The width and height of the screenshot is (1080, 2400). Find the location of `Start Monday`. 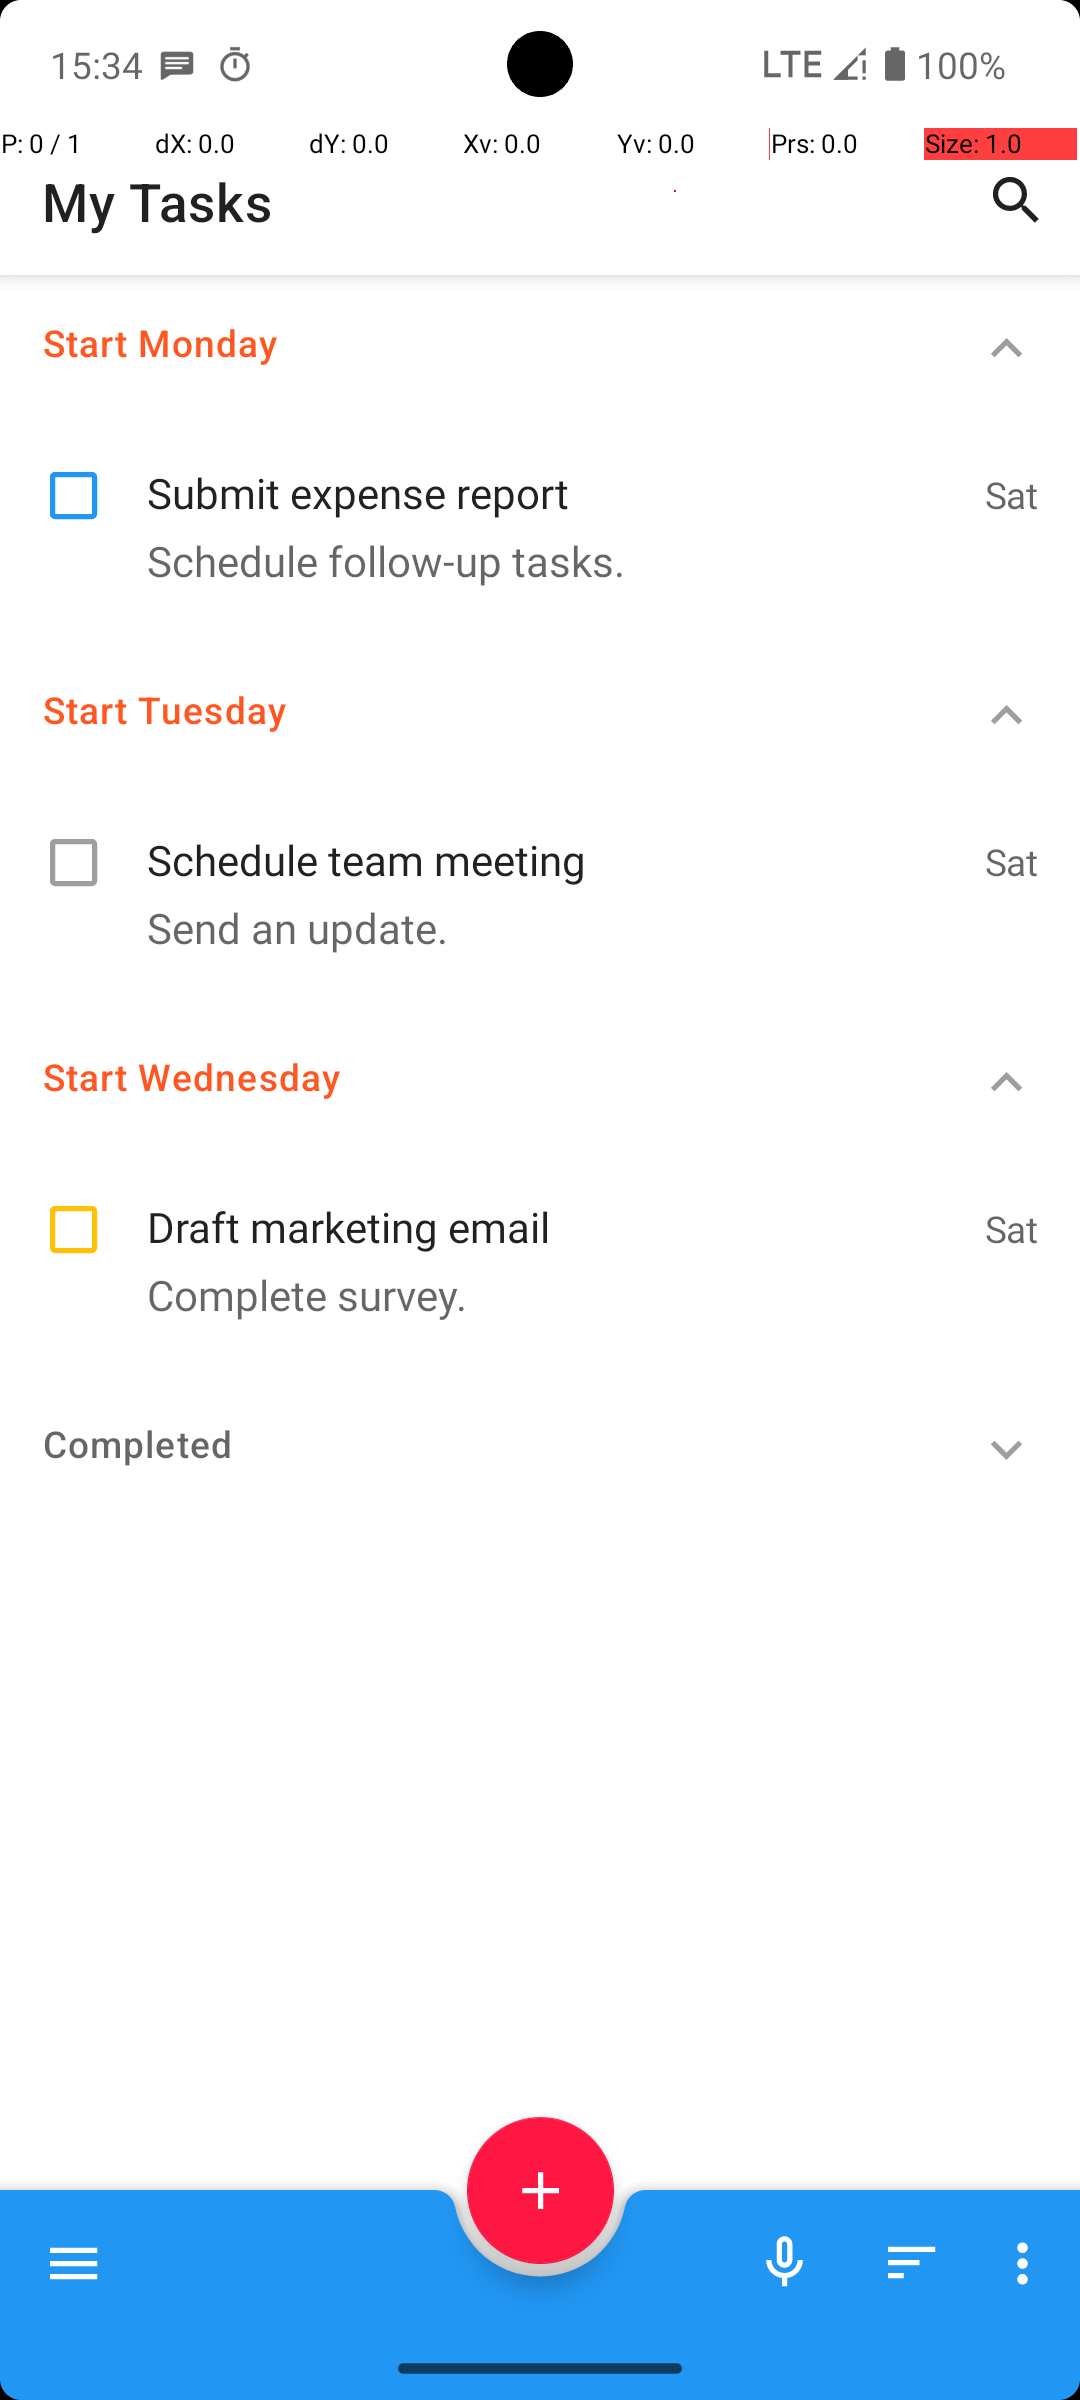

Start Monday is located at coordinates (466, 342).